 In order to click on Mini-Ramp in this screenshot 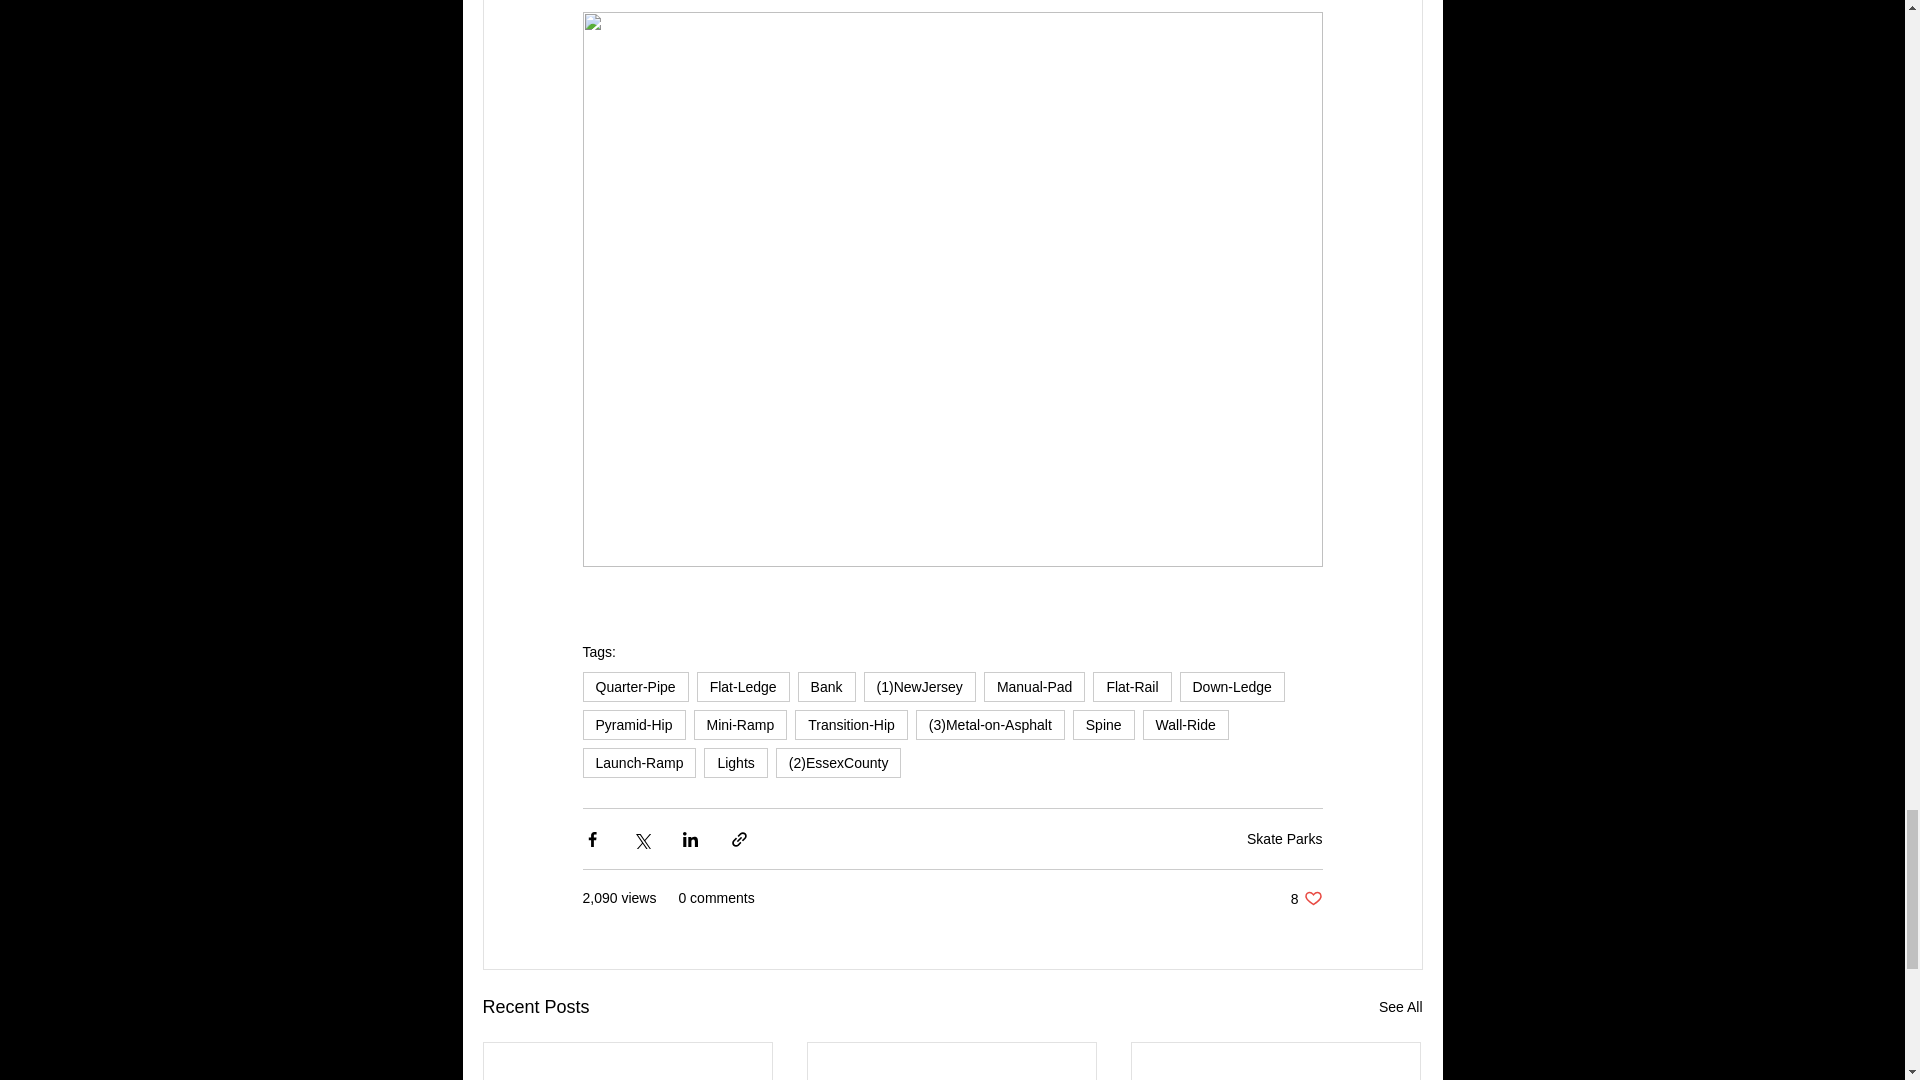, I will do `click(740, 724)`.